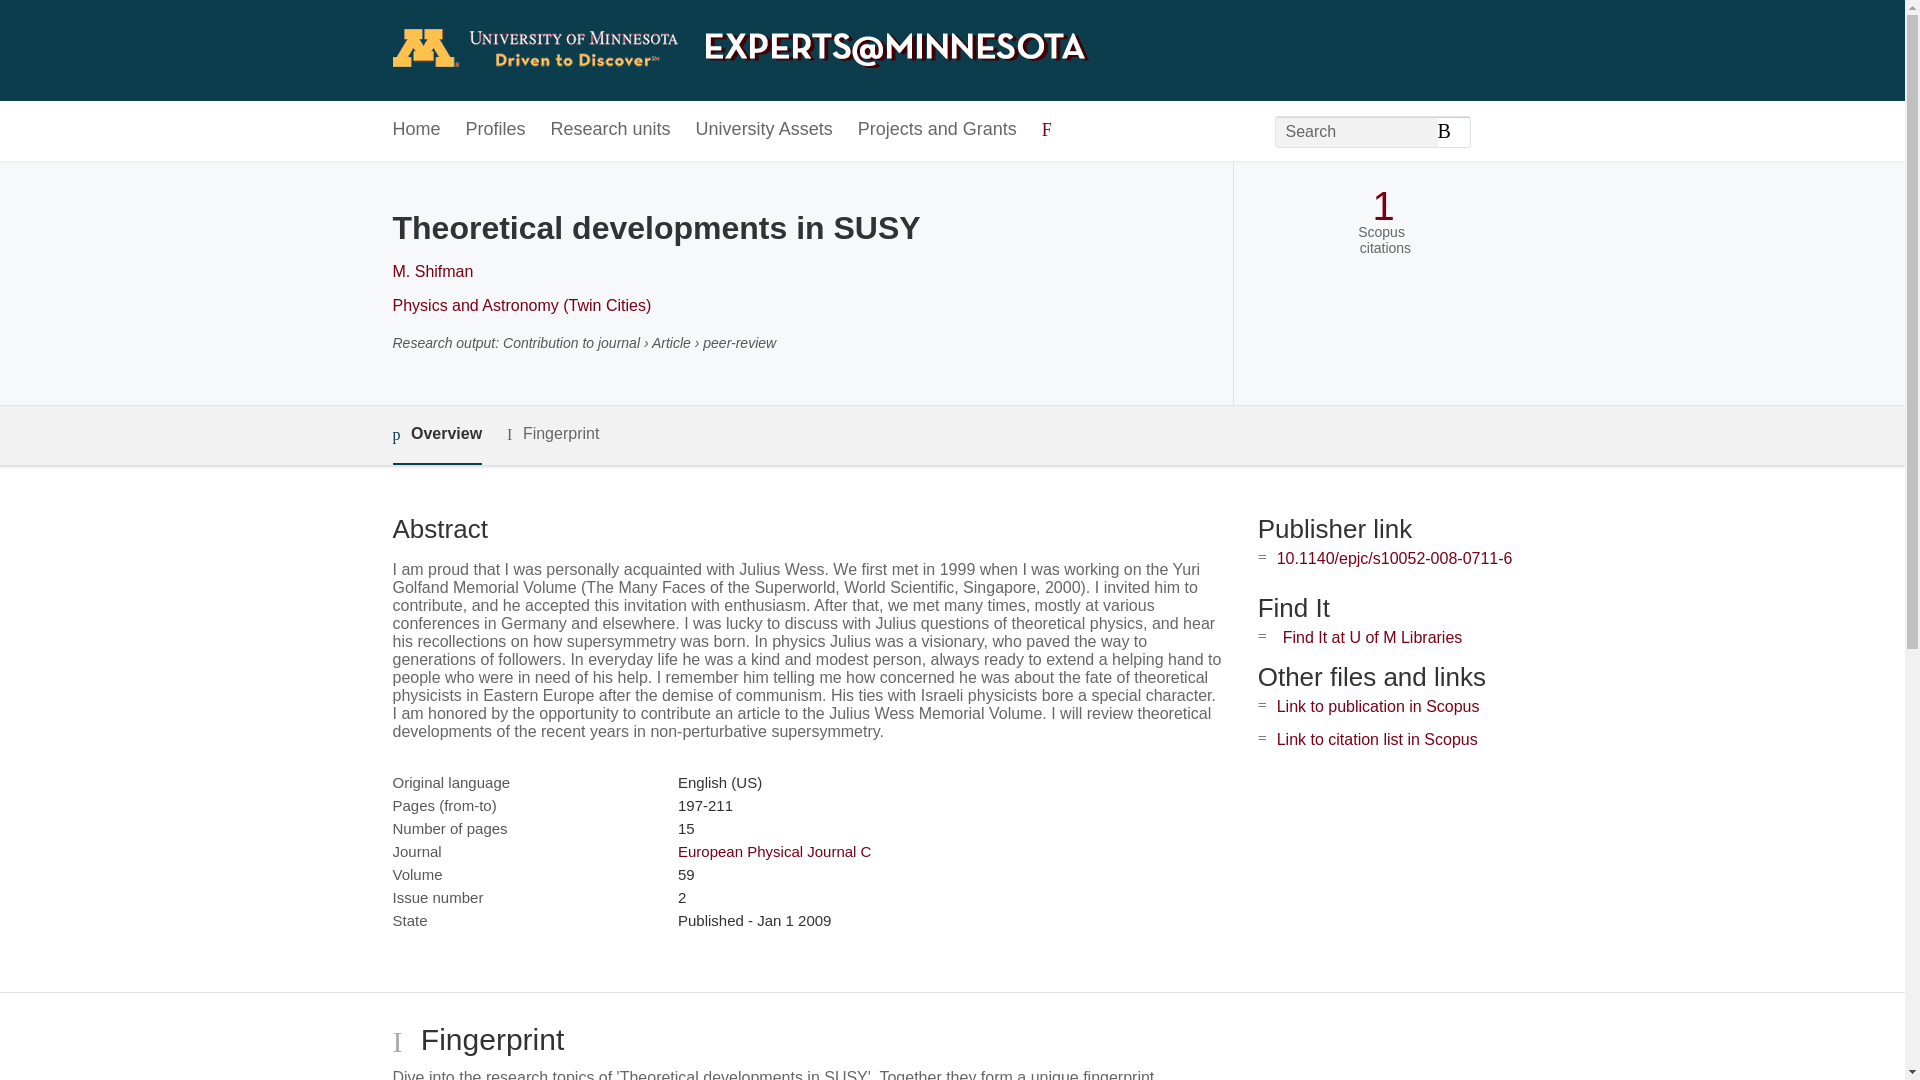  Describe the element at coordinates (610, 130) in the screenshot. I see `Research units` at that location.